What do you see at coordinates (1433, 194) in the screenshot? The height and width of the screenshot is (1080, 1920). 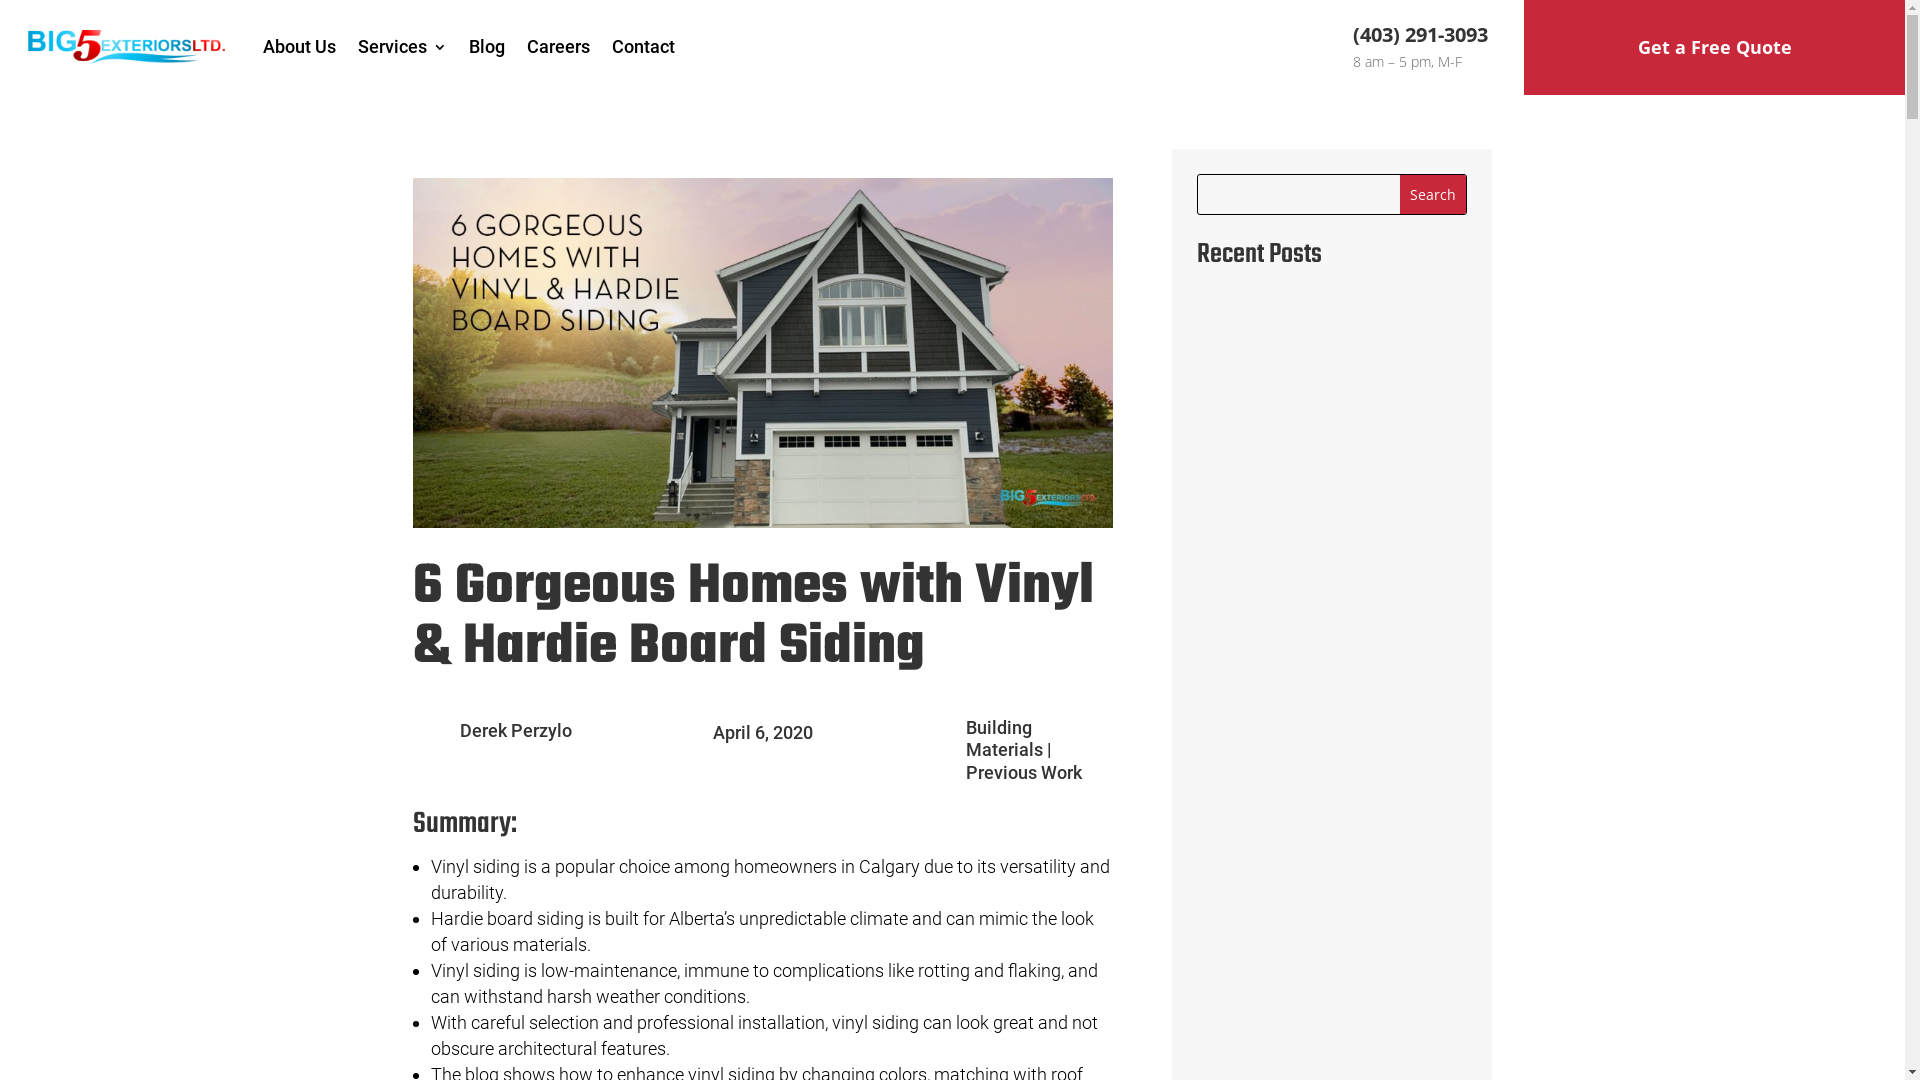 I see `Search` at bounding box center [1433, 194].